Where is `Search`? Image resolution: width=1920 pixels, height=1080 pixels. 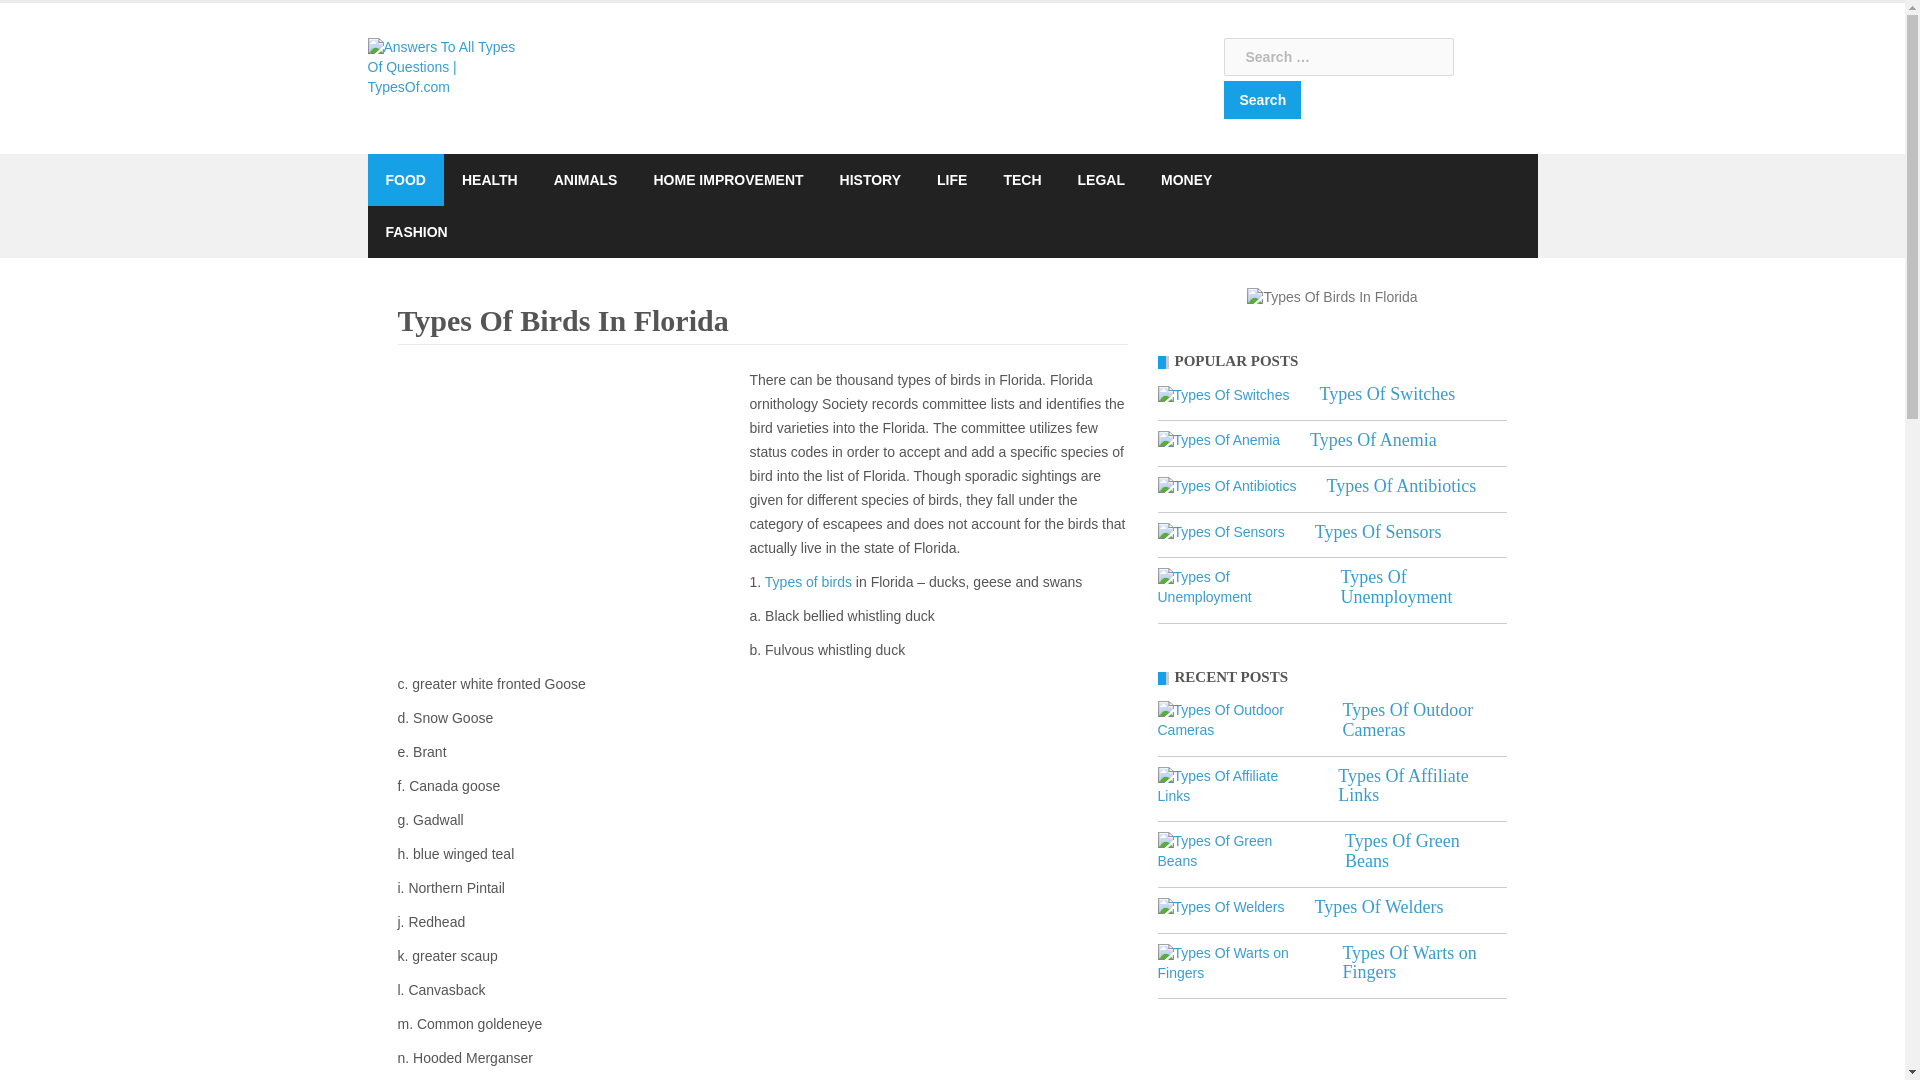
Search is located at coordinates (1262, 100).